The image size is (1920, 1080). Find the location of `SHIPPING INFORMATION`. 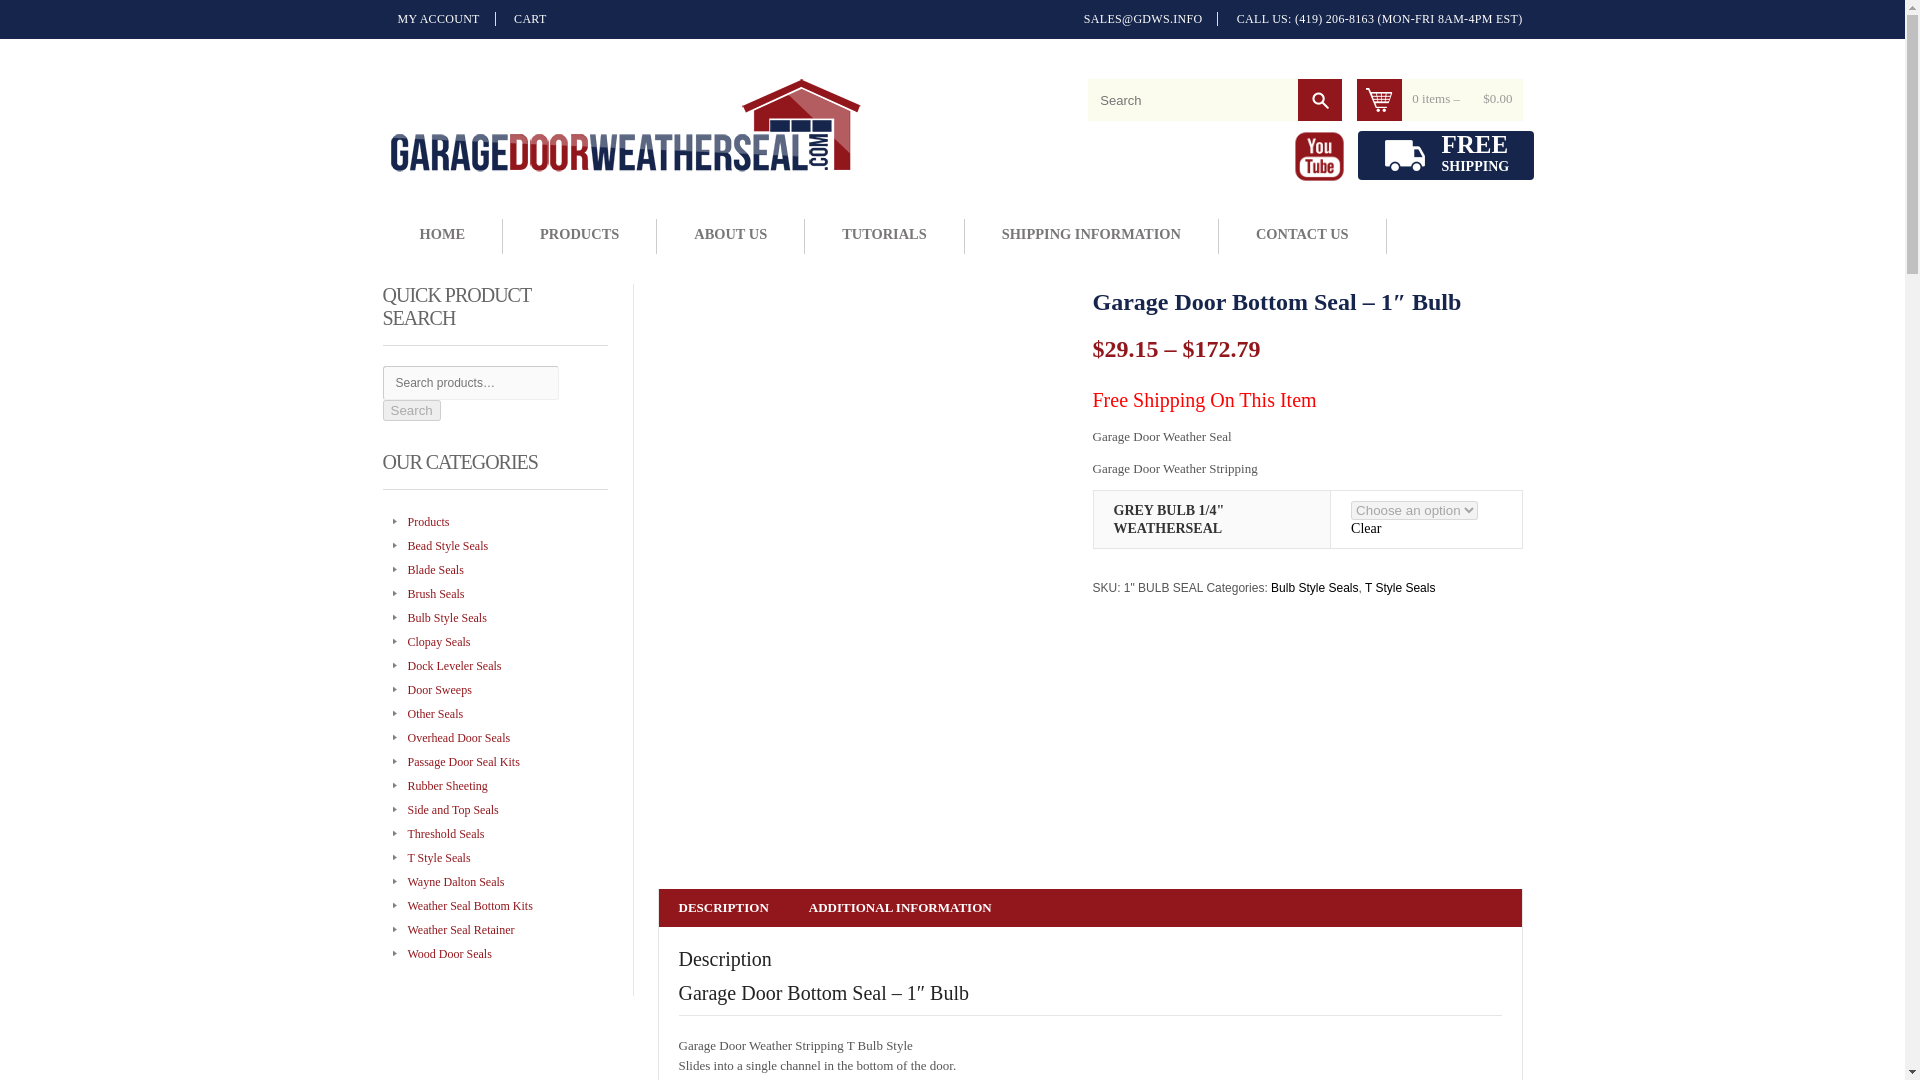

SHIPPING INFORMATION is located at coordinates (1091, 236).